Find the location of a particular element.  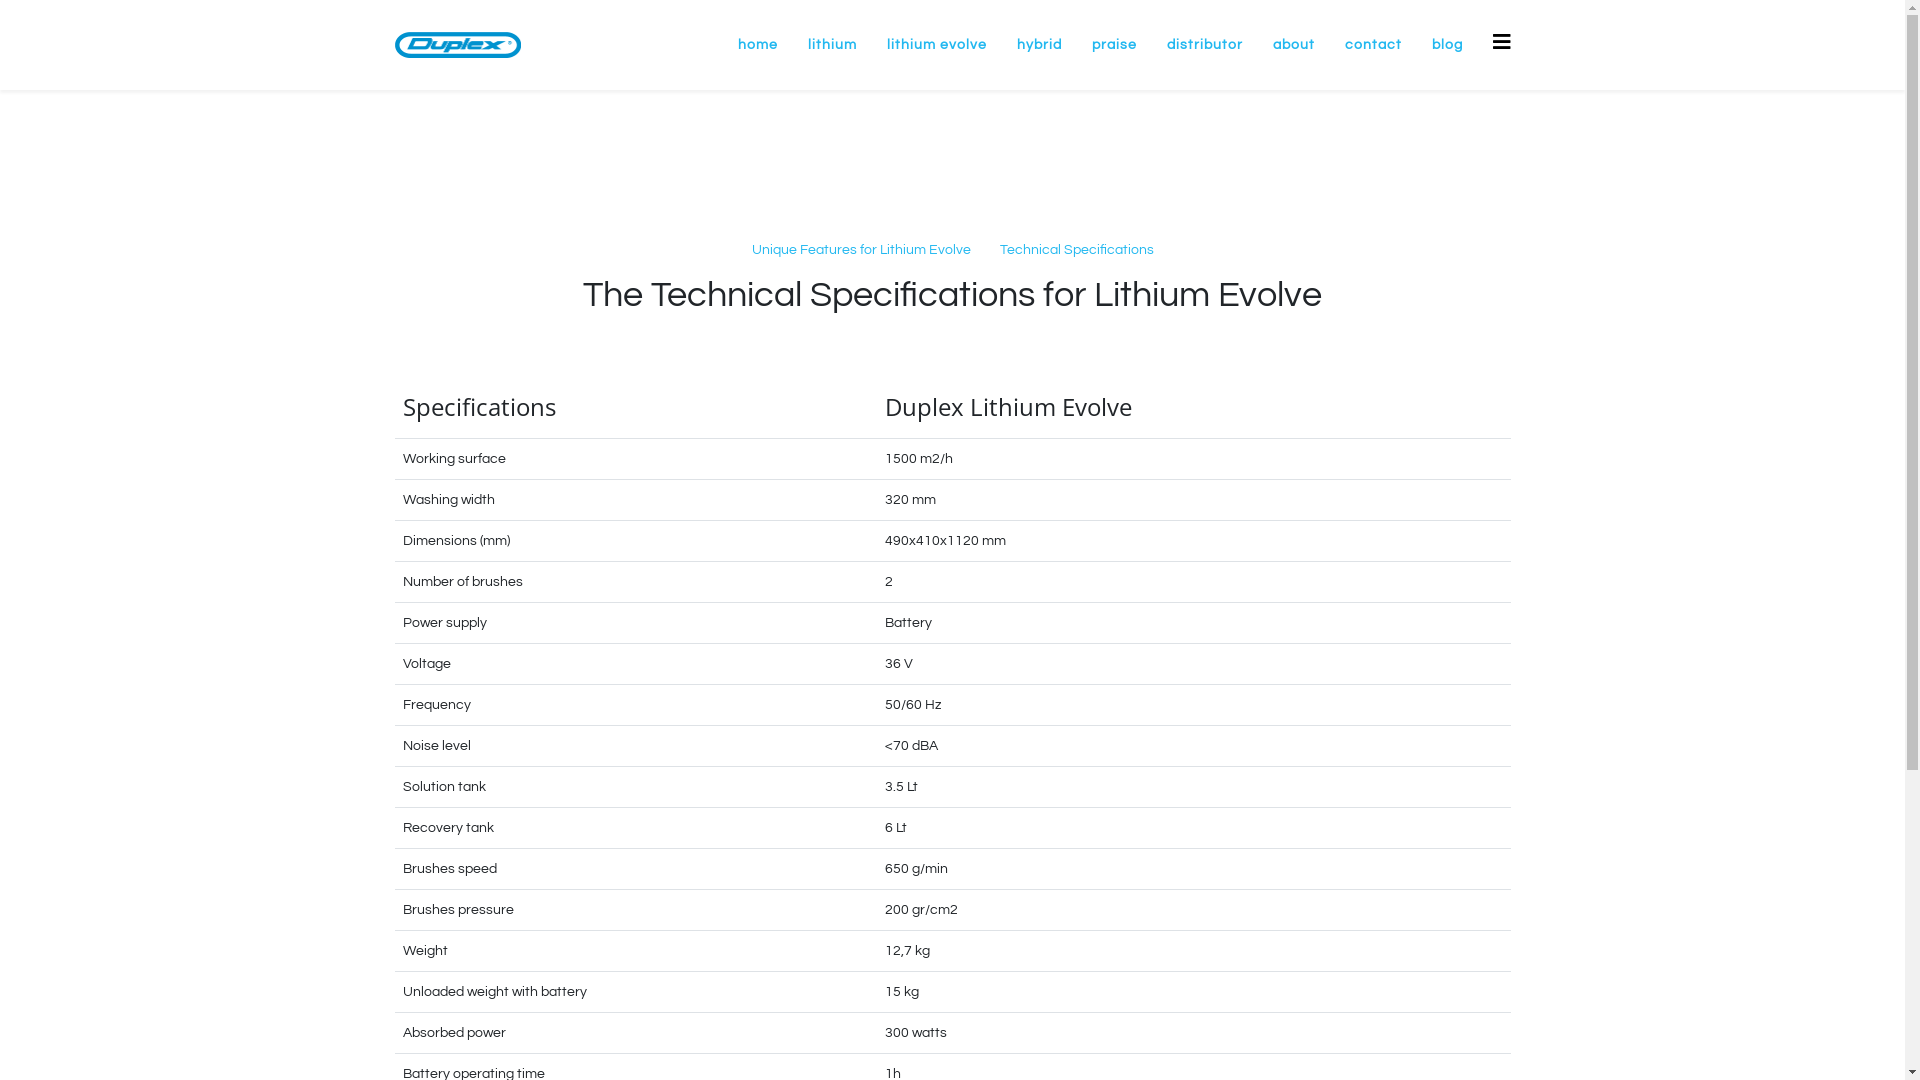

praise is located at coordinates (1114, 45).